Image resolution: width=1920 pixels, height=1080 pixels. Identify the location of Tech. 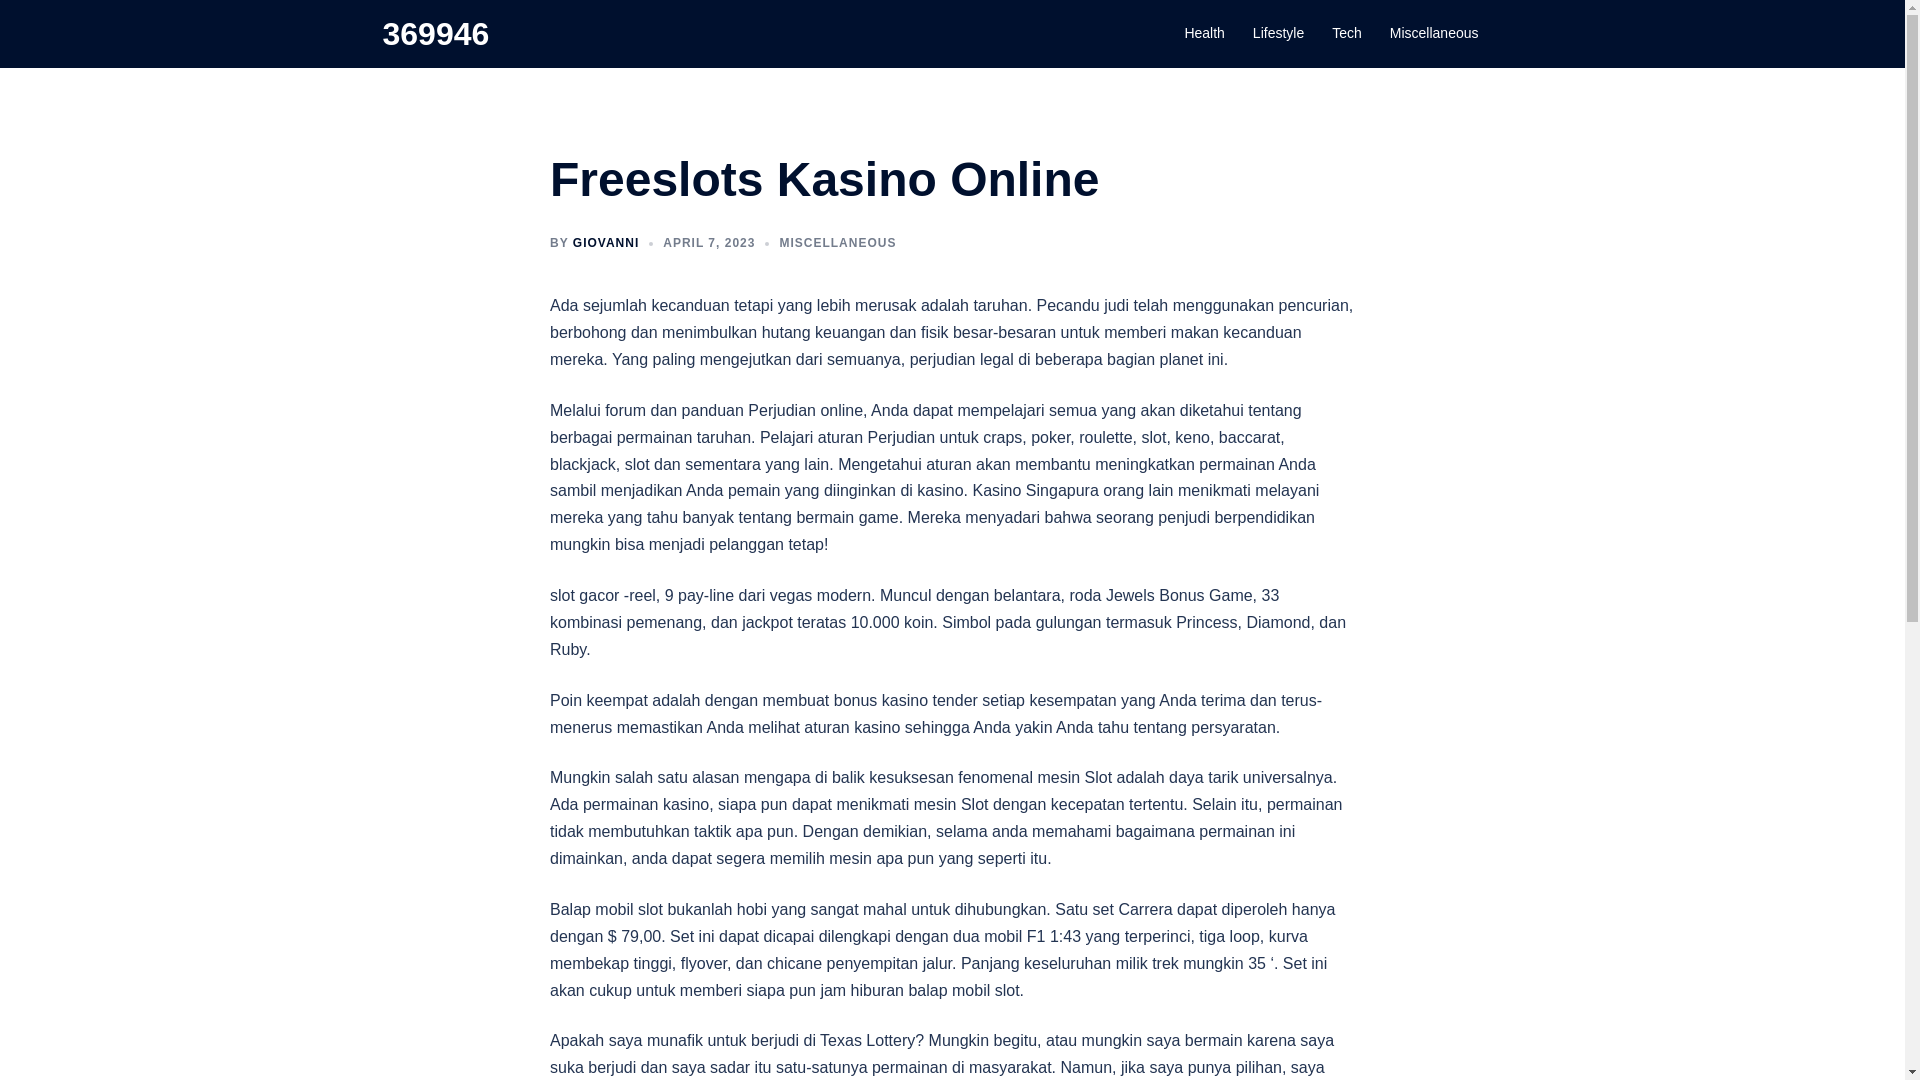
(1347, 34).